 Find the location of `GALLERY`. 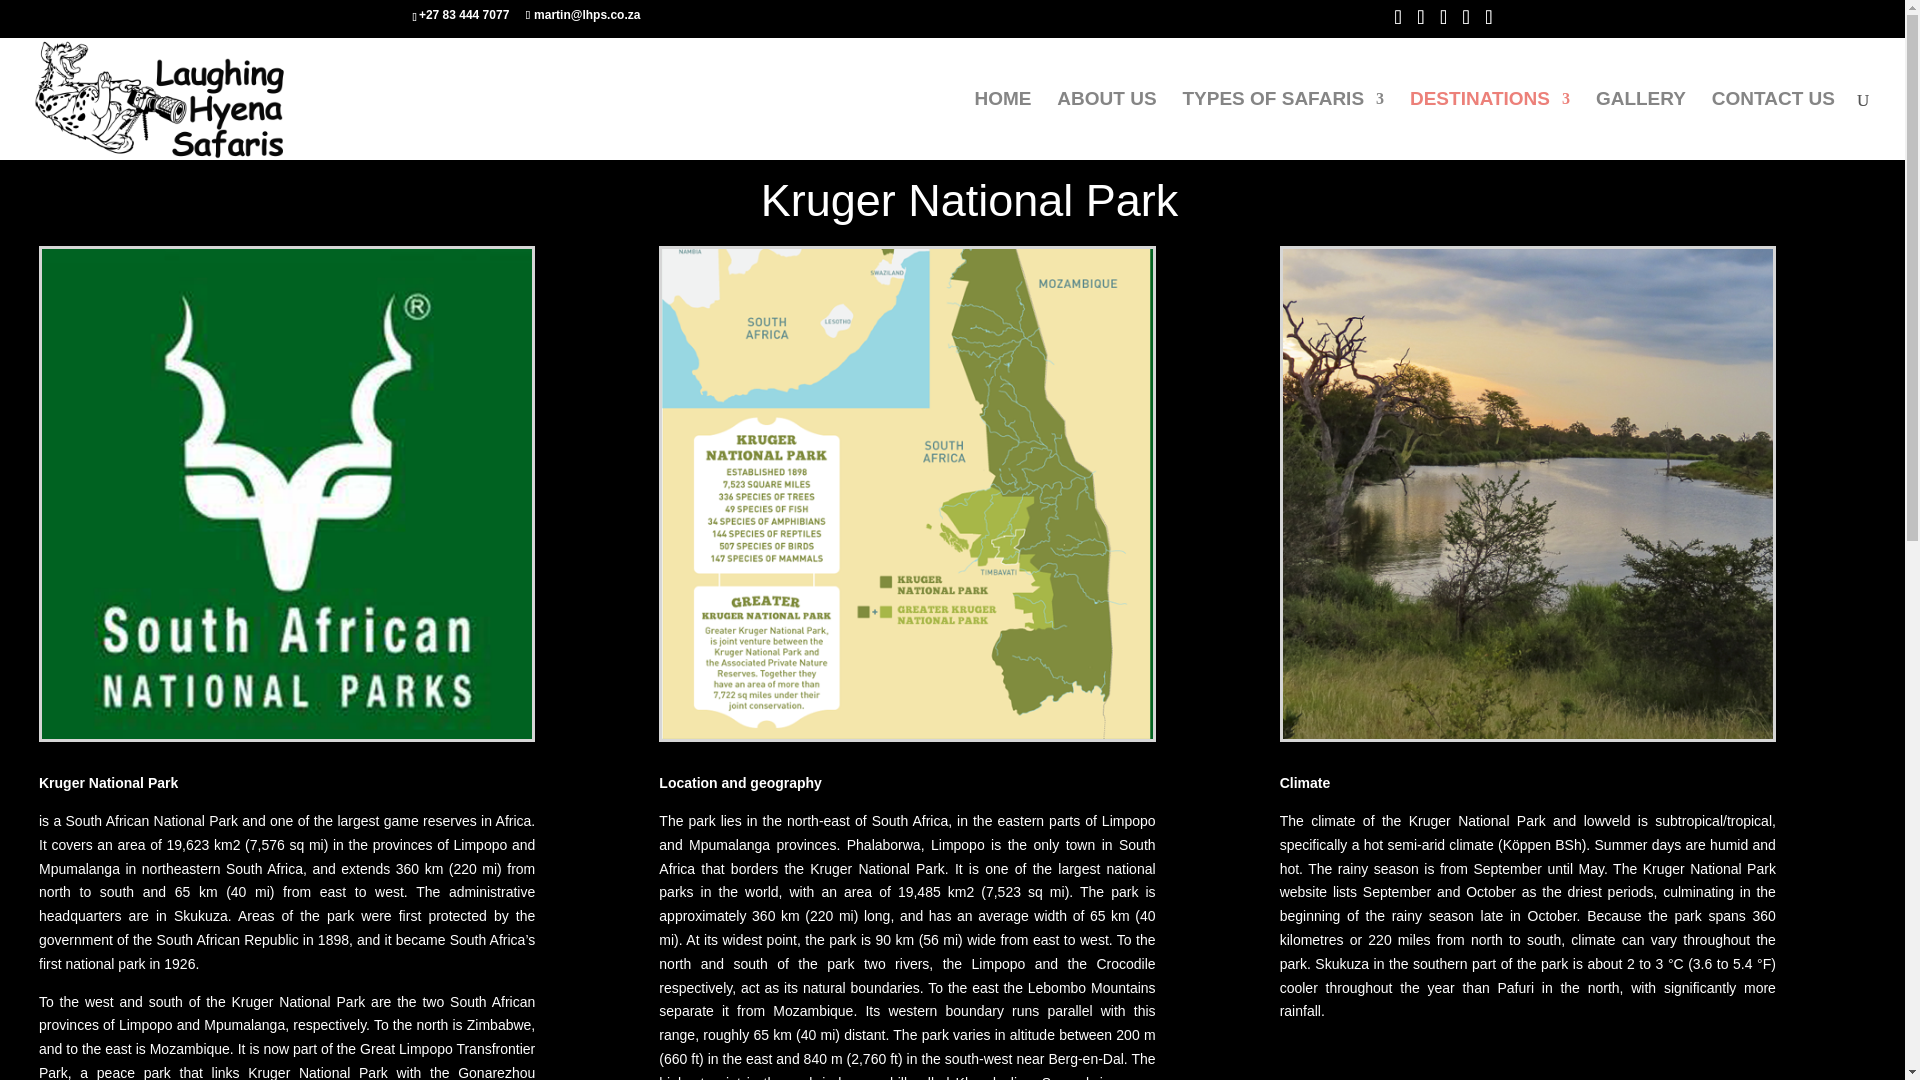

GALLERY is located at coordinates (1640, 125).